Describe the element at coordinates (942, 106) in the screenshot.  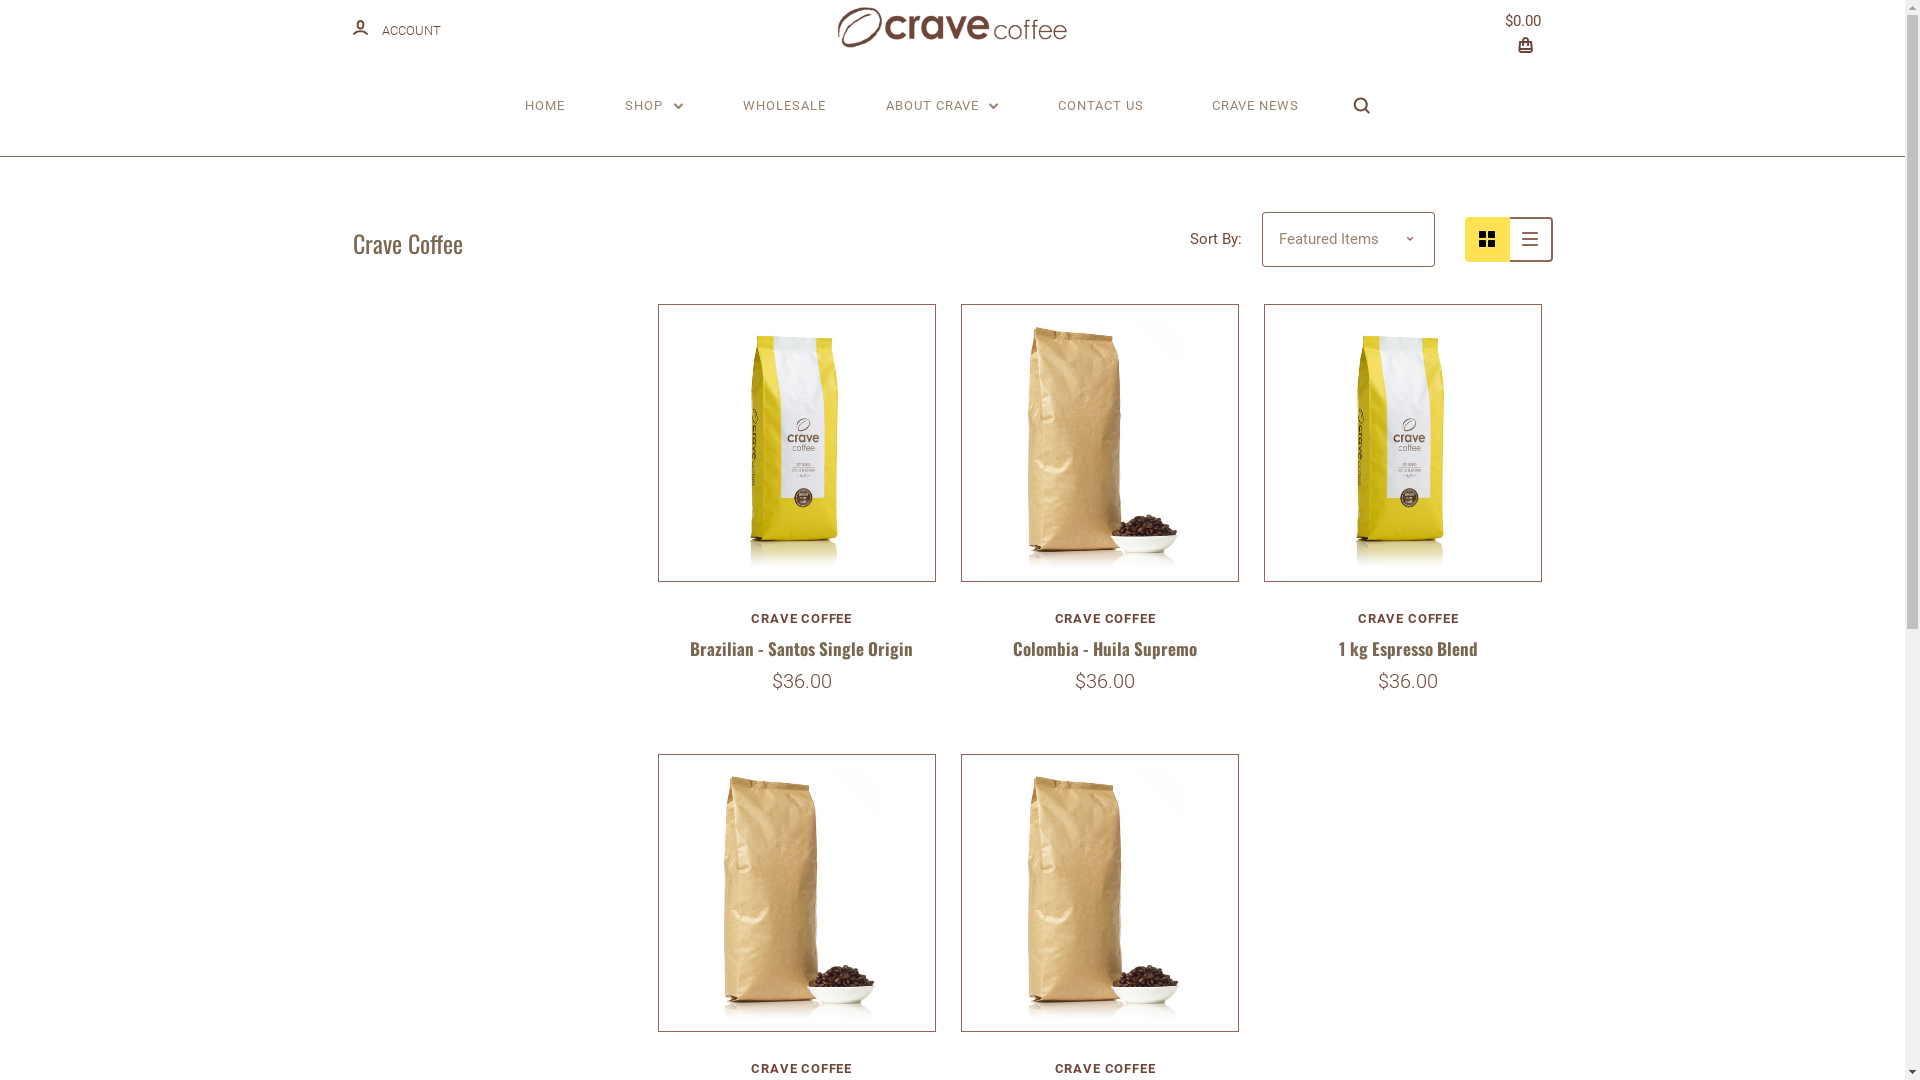
I see `ABOUT CRAVE DROPDOWN_ARROW` at that location.